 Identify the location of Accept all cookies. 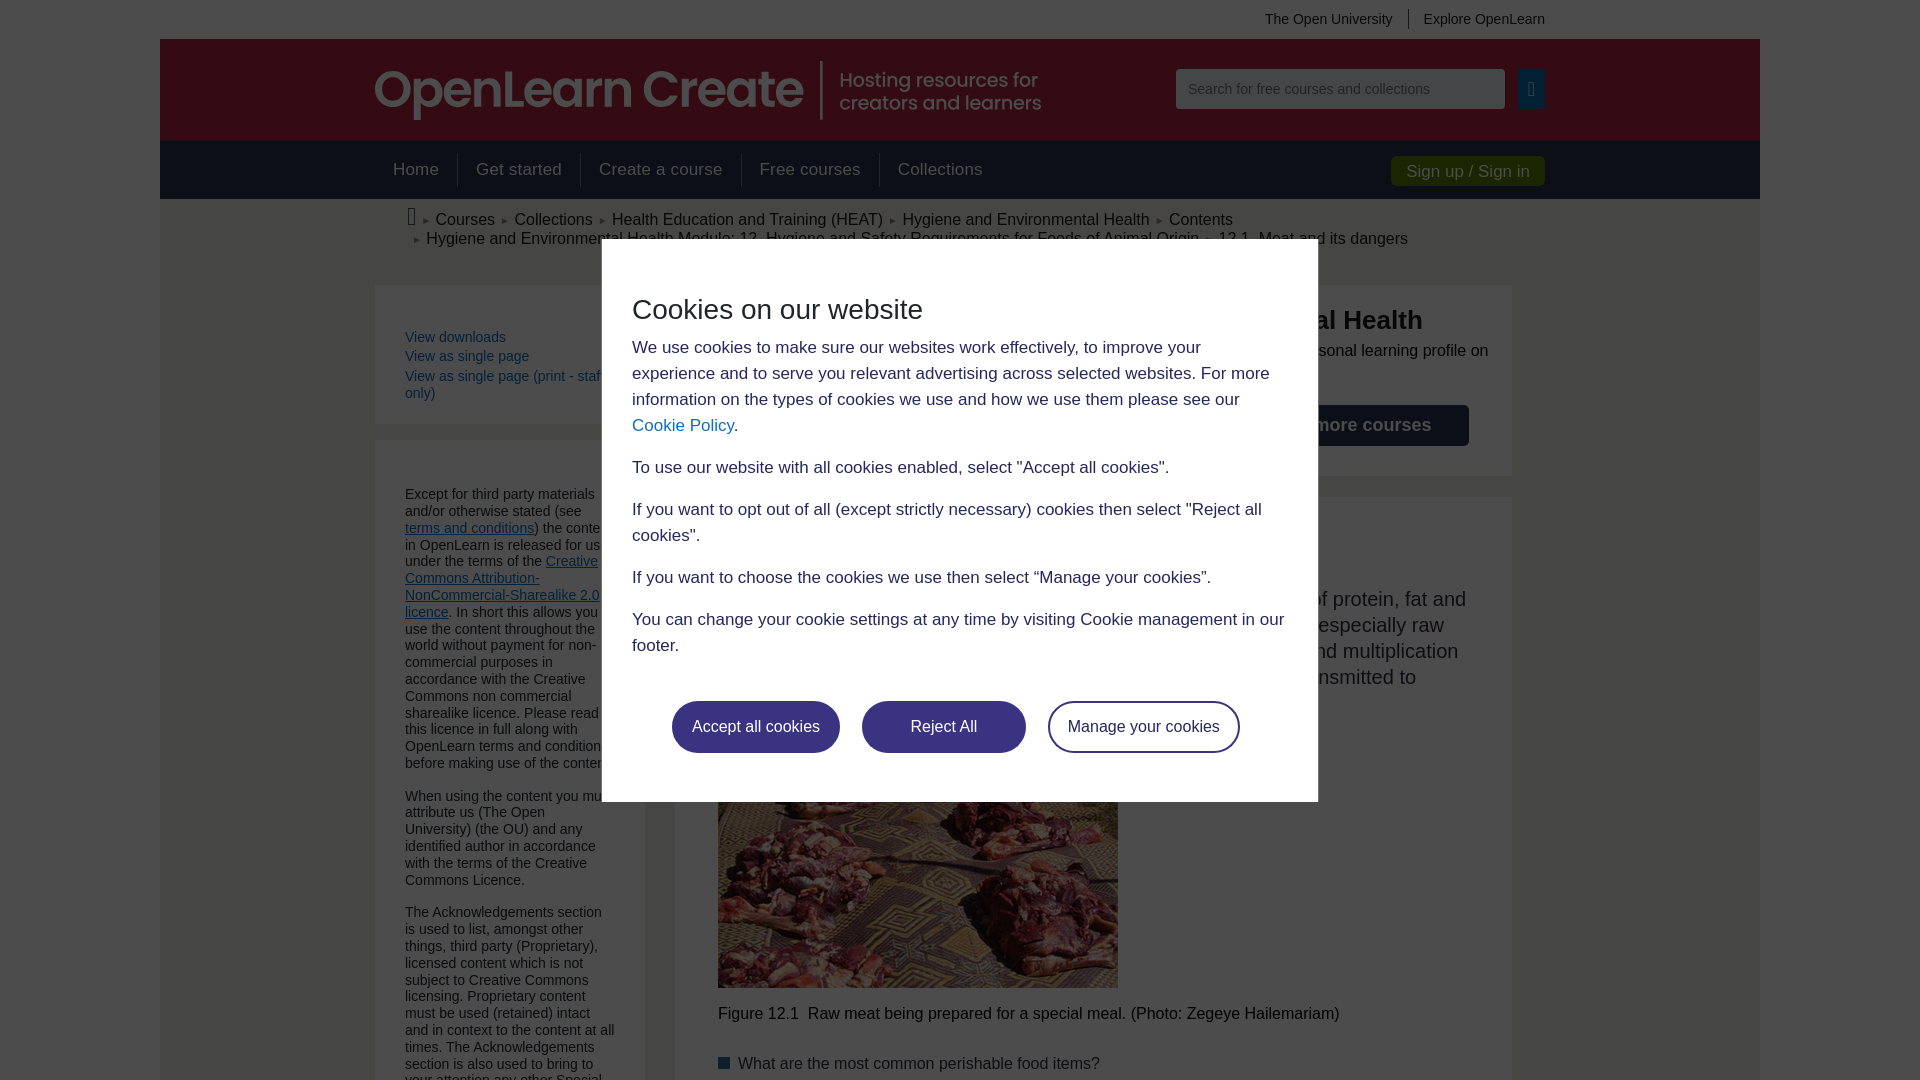
(756, 726).